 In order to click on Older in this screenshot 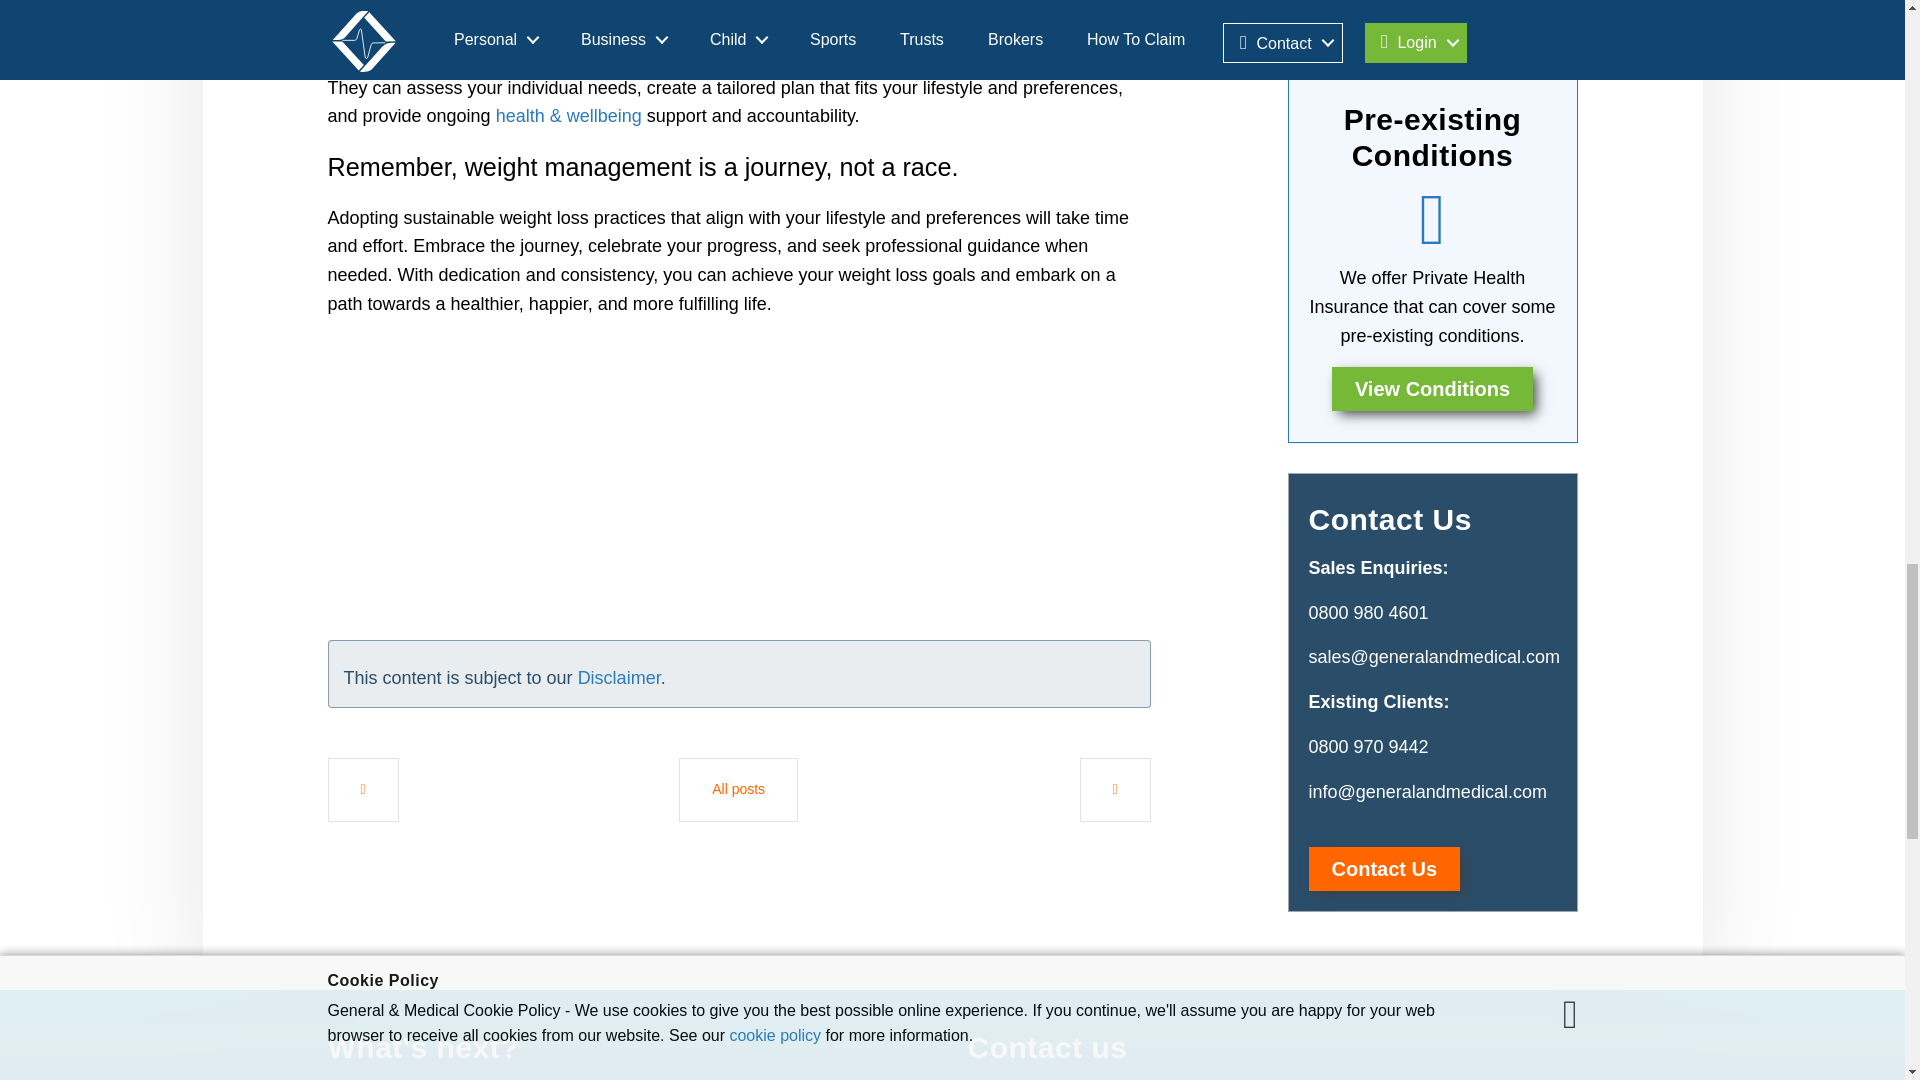, I will do `click(364, 790)`.